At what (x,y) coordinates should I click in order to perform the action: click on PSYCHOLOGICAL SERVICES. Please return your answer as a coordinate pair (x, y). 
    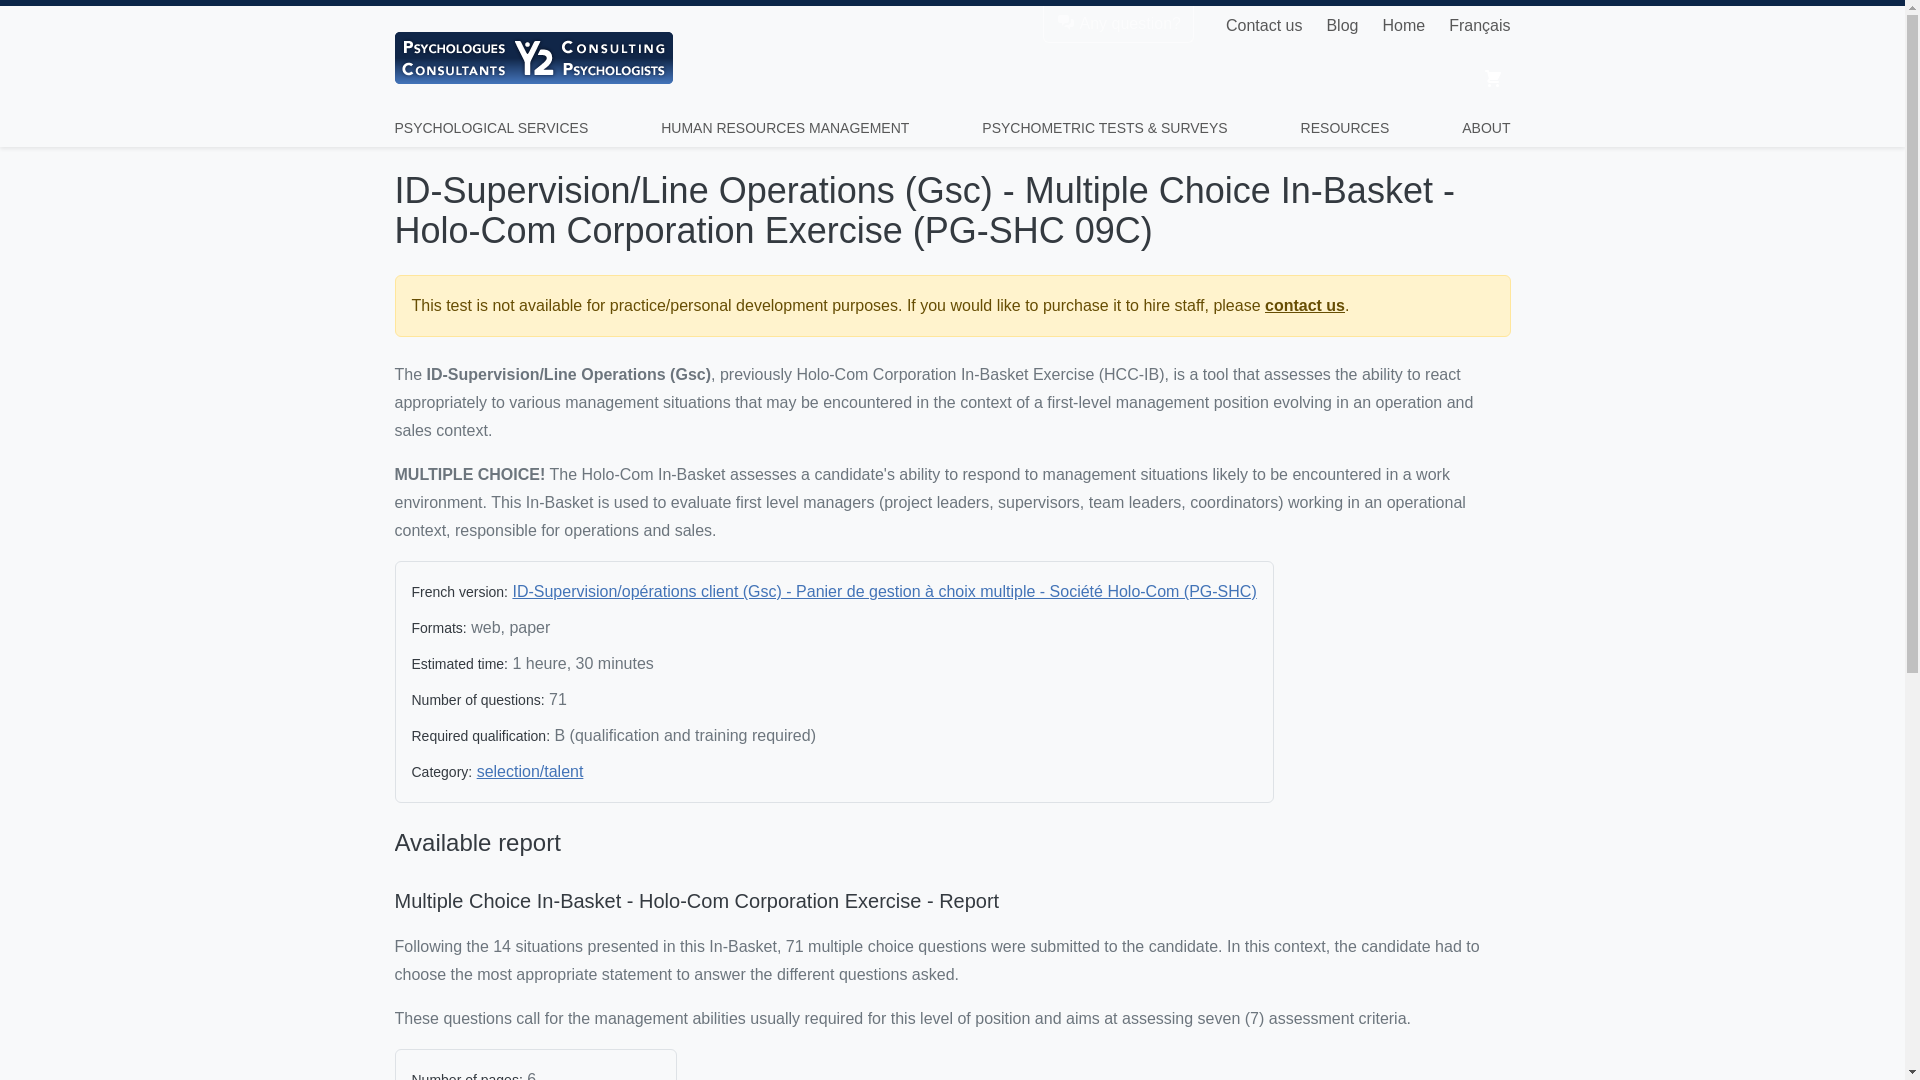
    Looking at the image, I should click on (490, 128).